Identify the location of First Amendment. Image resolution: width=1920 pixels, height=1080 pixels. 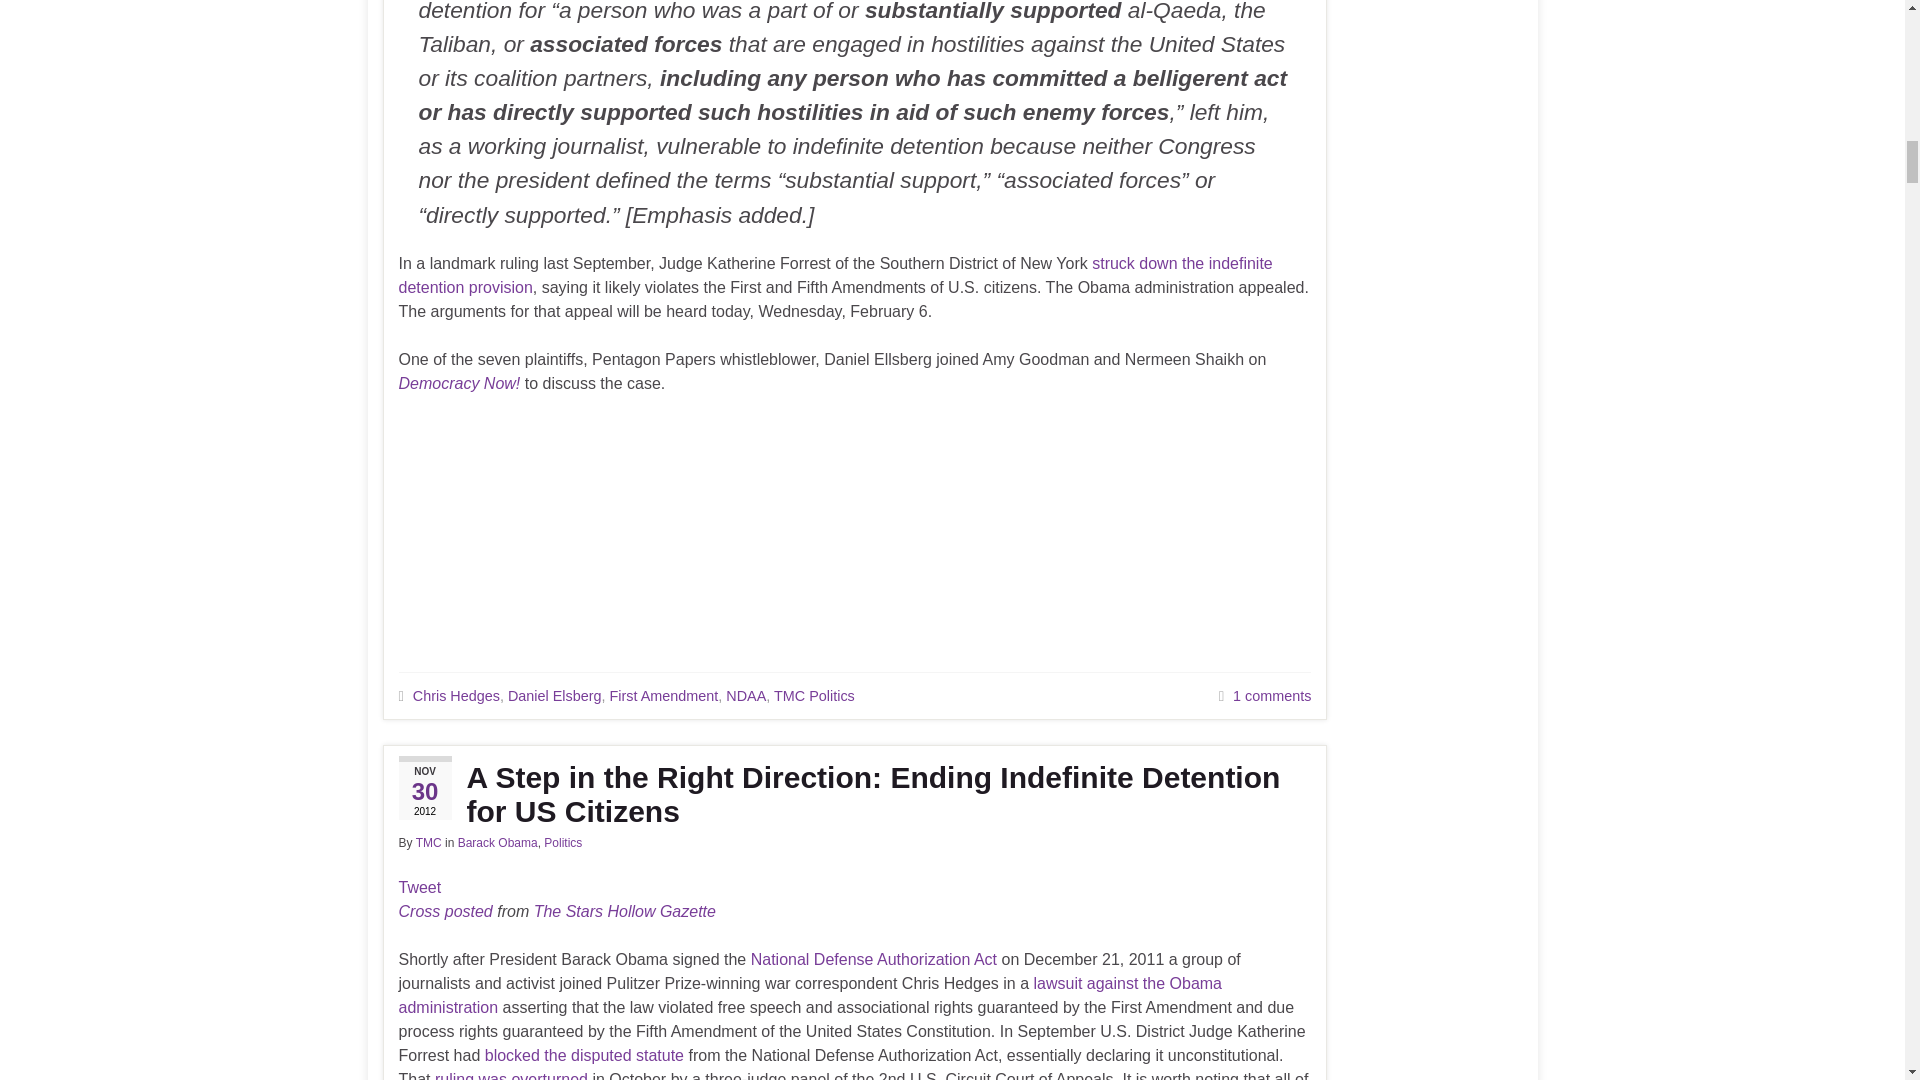
(664, 696).